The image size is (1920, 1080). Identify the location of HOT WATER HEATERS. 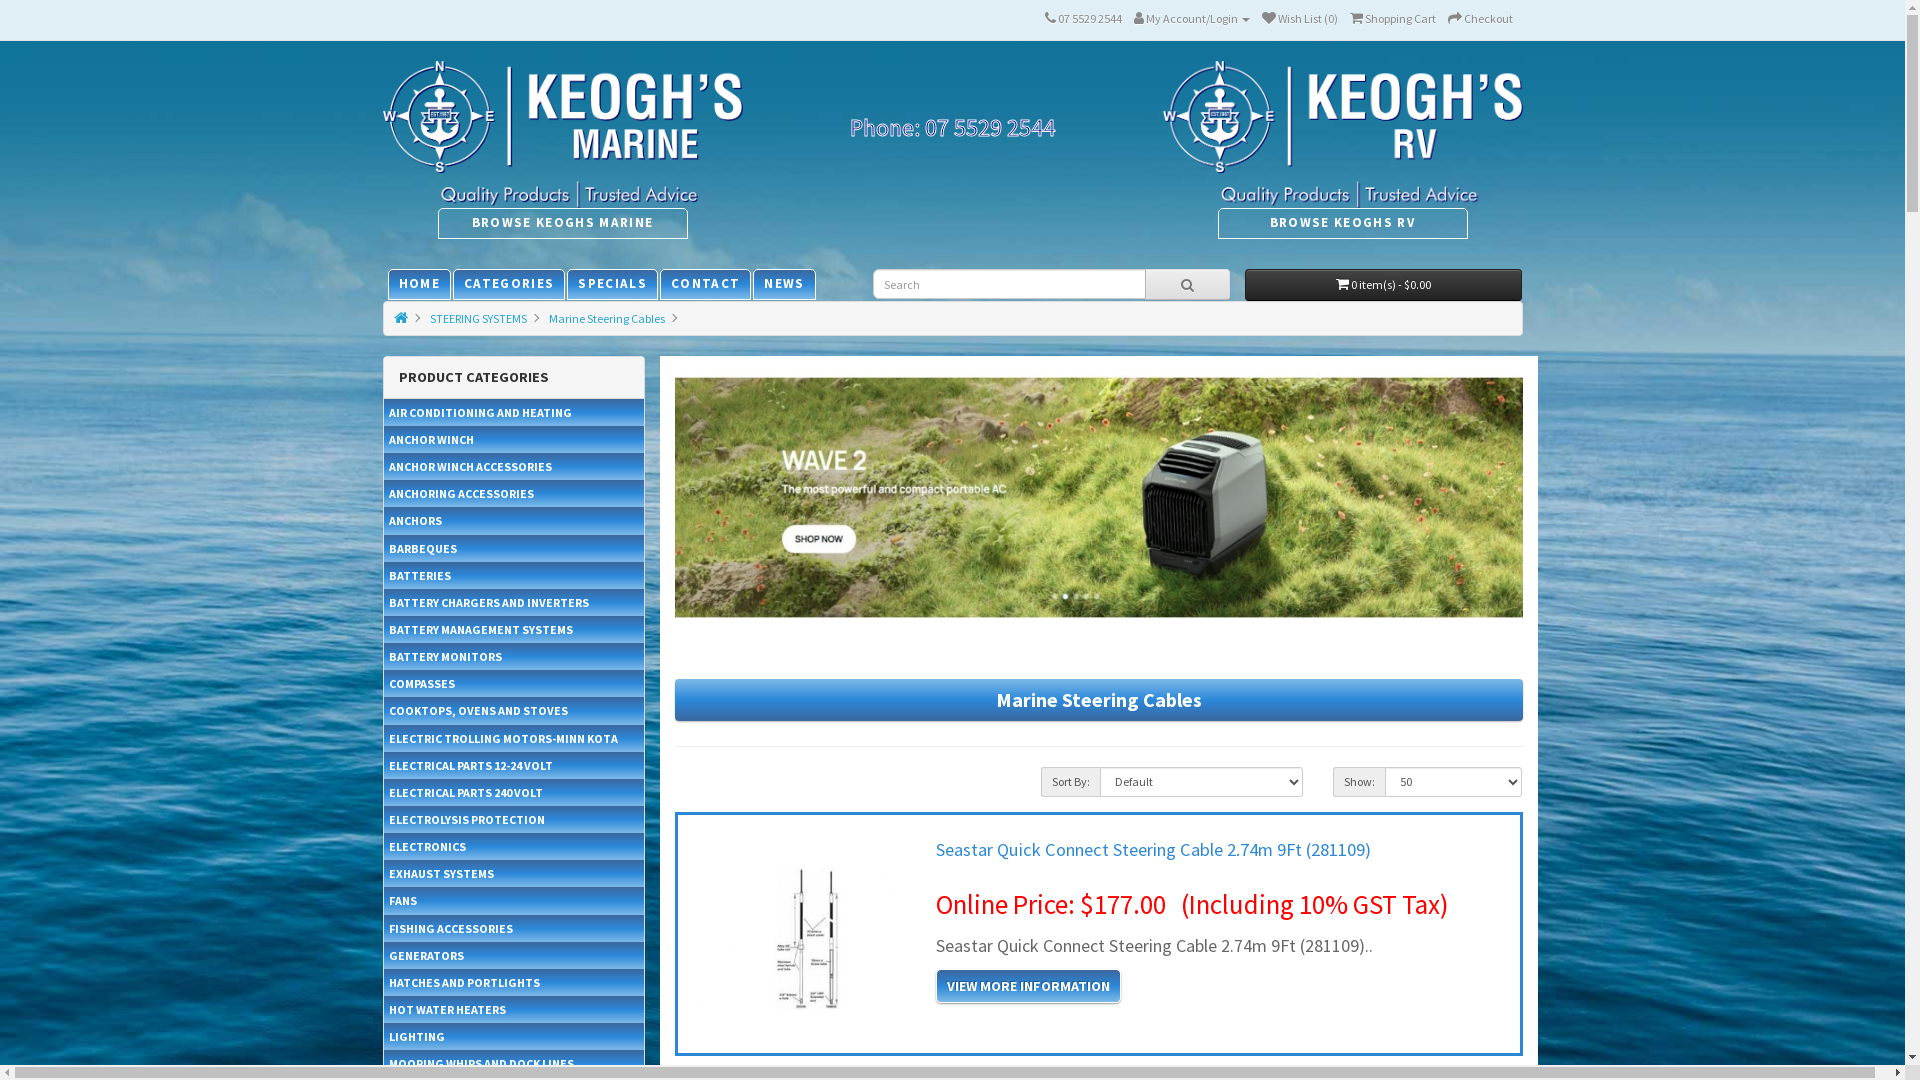
(514, 1010).